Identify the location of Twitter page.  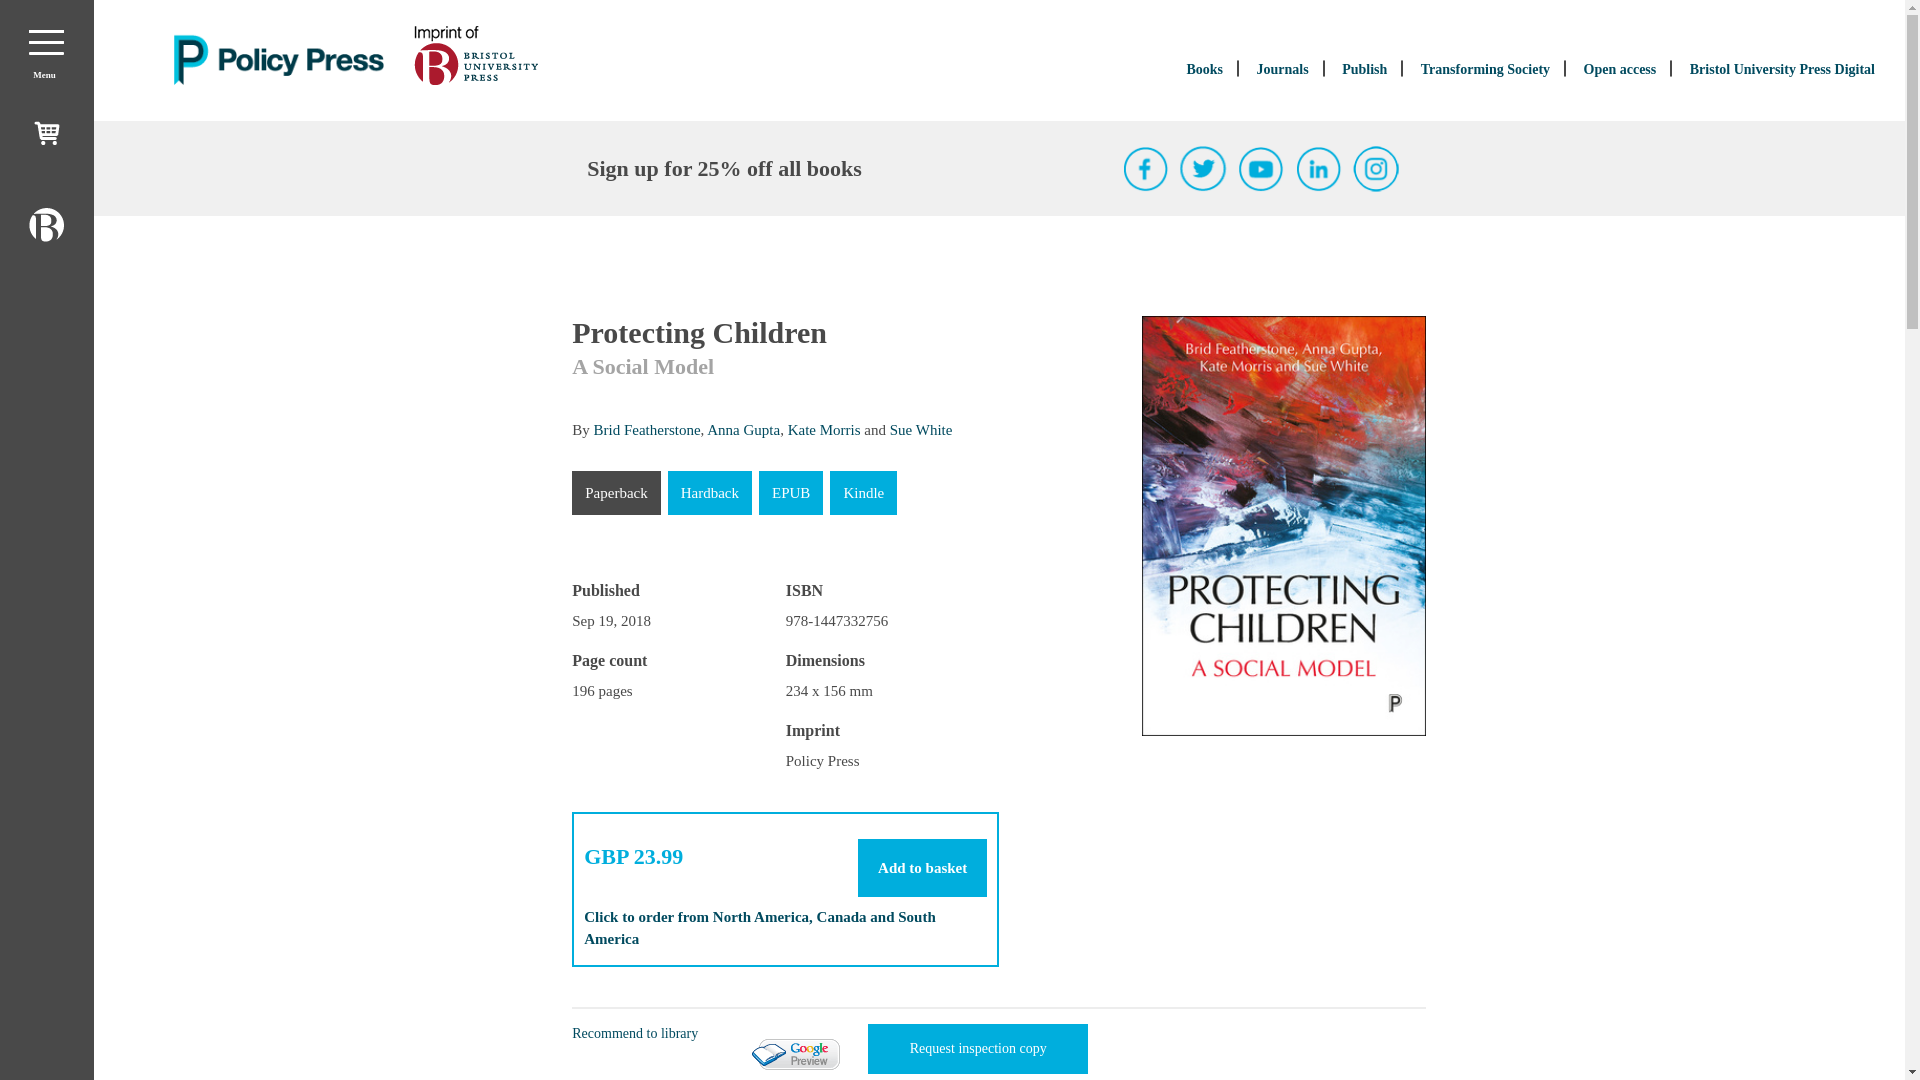
(1203, 168).